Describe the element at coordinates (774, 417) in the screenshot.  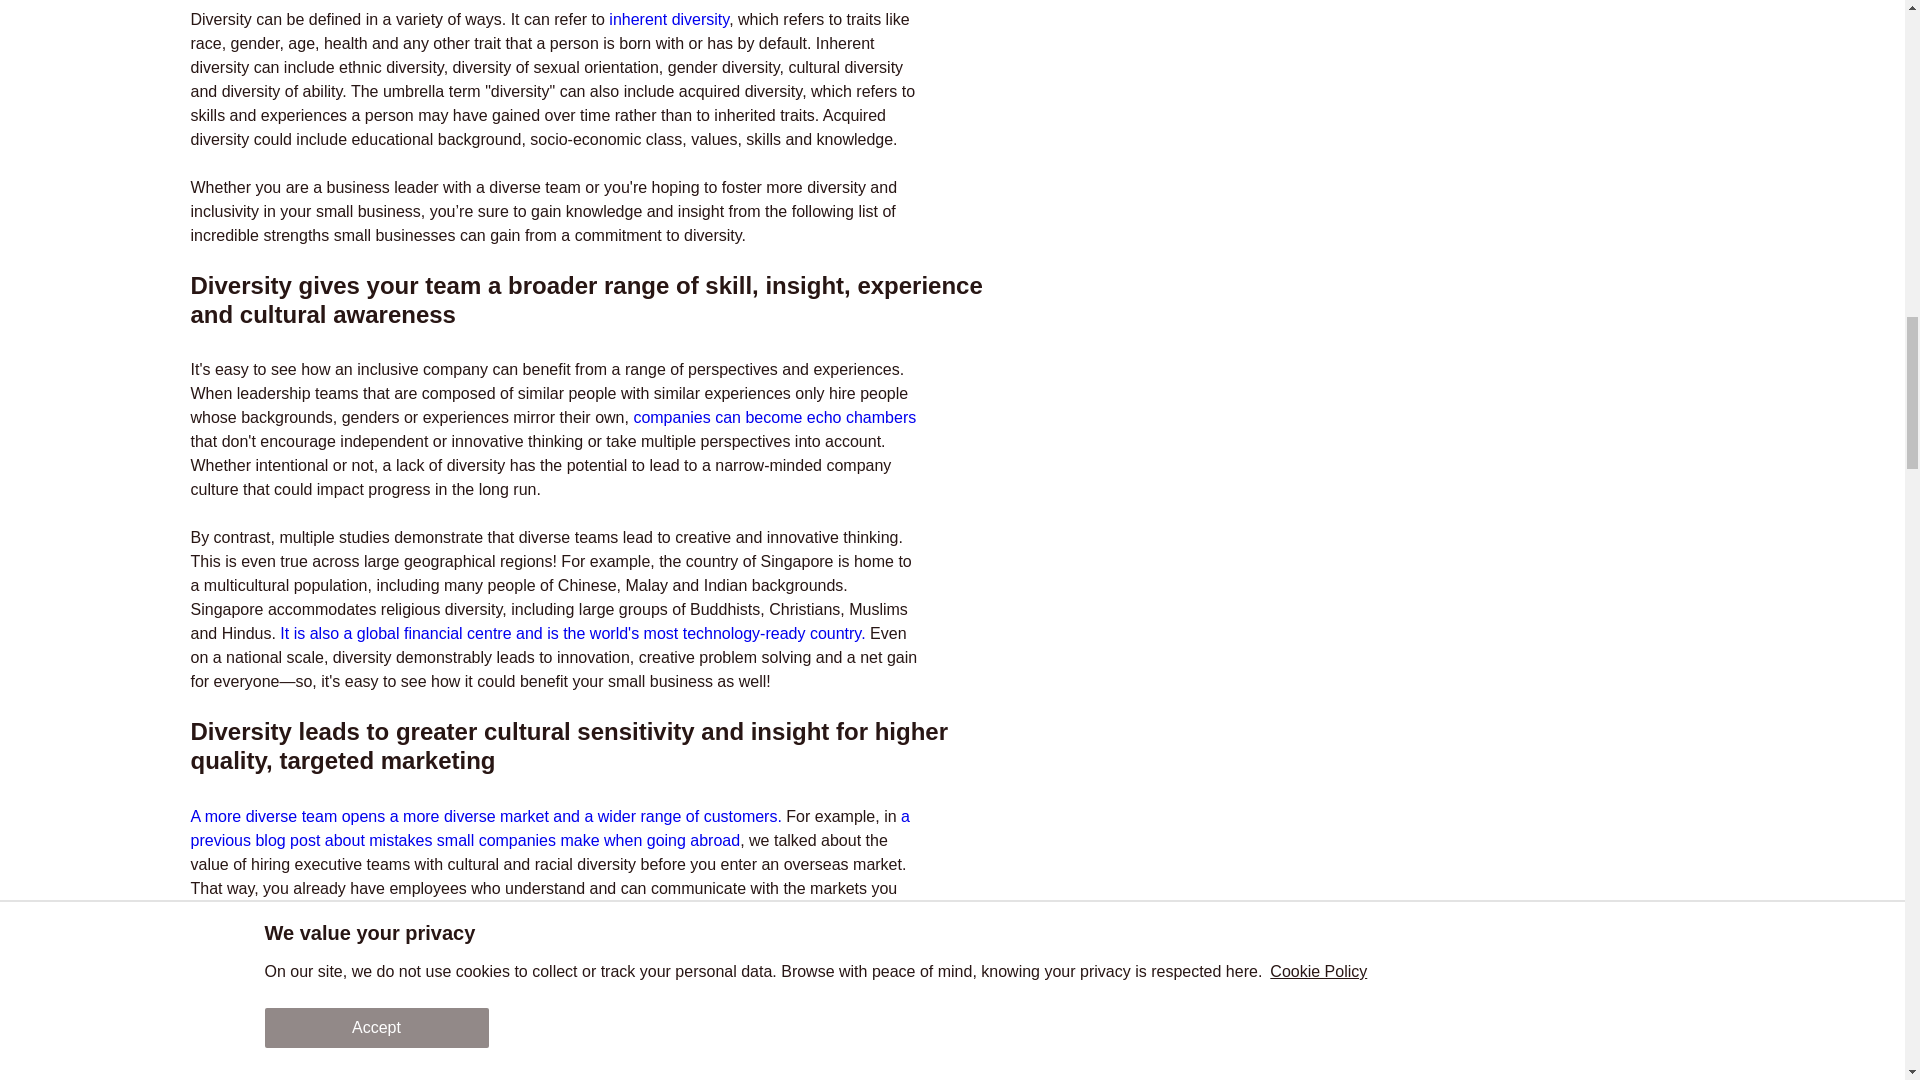
I see `companies can become echo chambers` at that location.